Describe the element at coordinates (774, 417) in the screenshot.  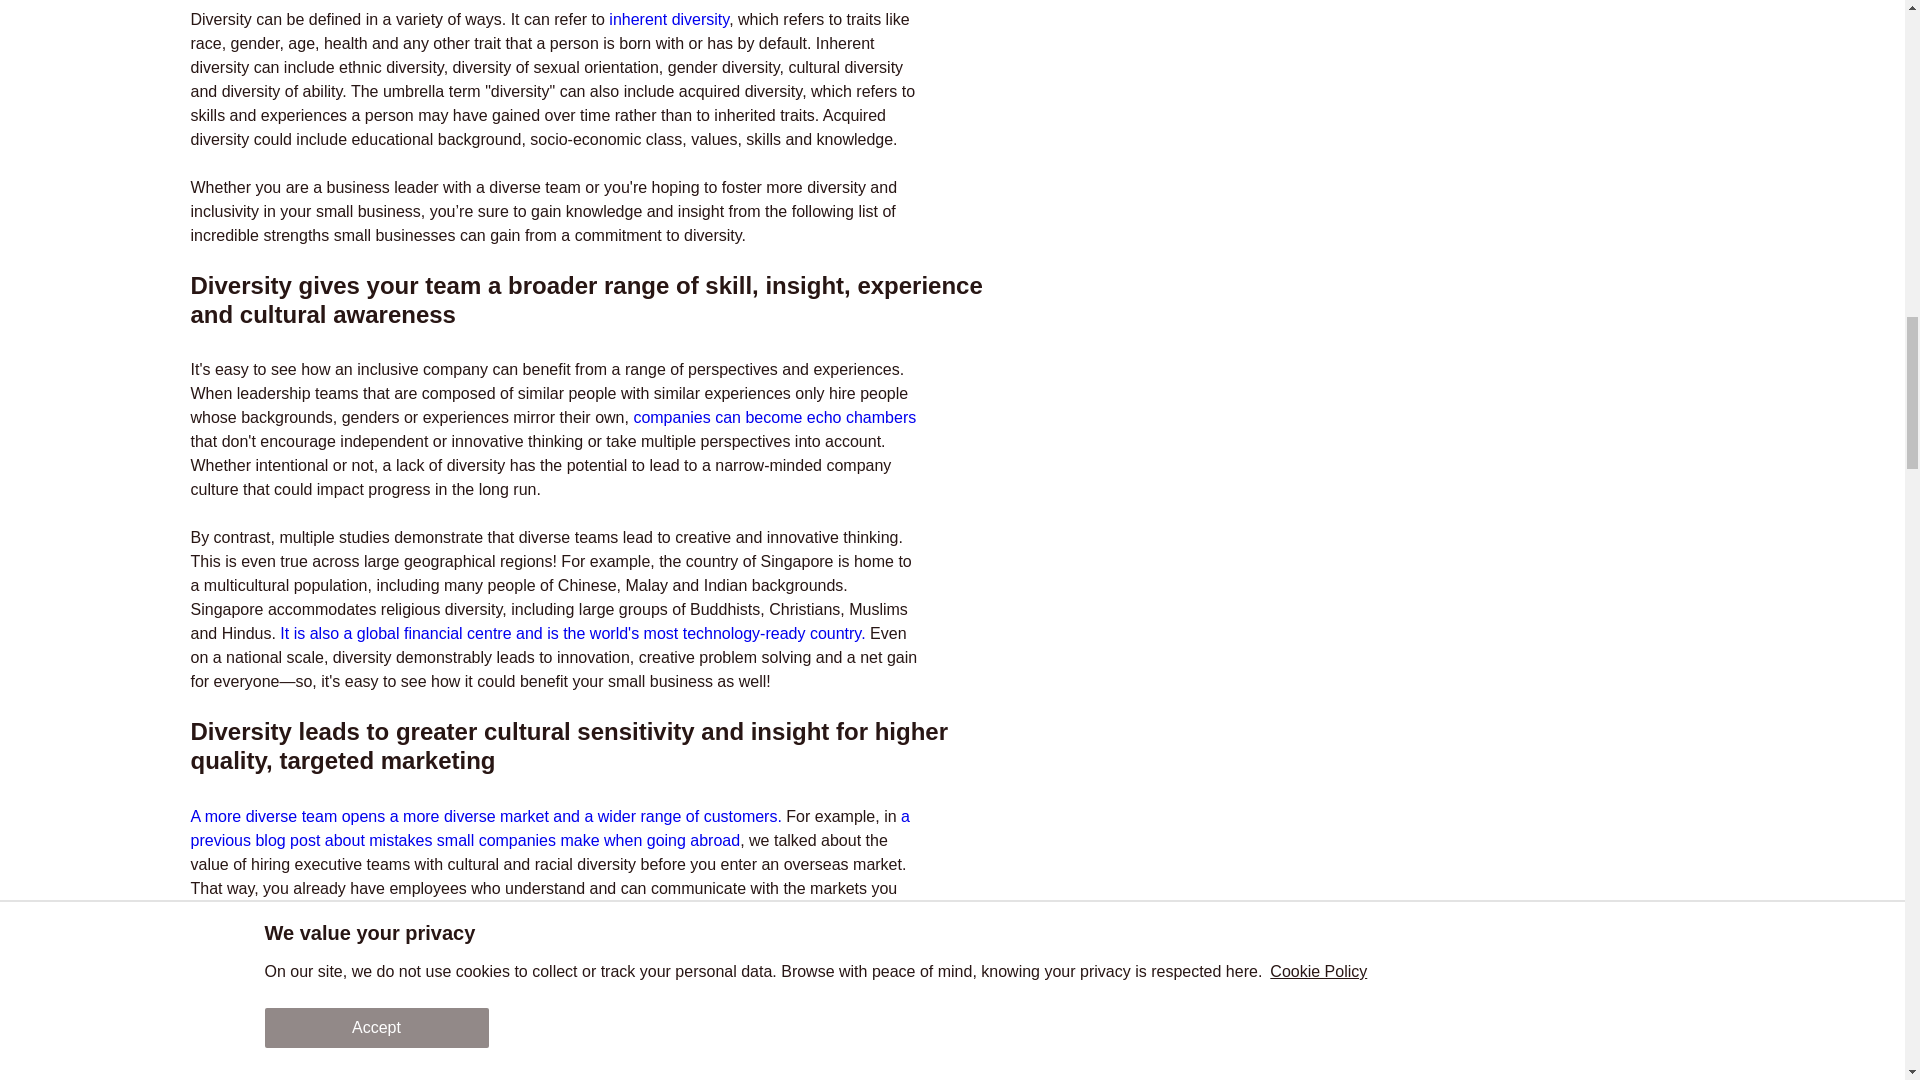
I see `companies can become echo chambers` at that location.